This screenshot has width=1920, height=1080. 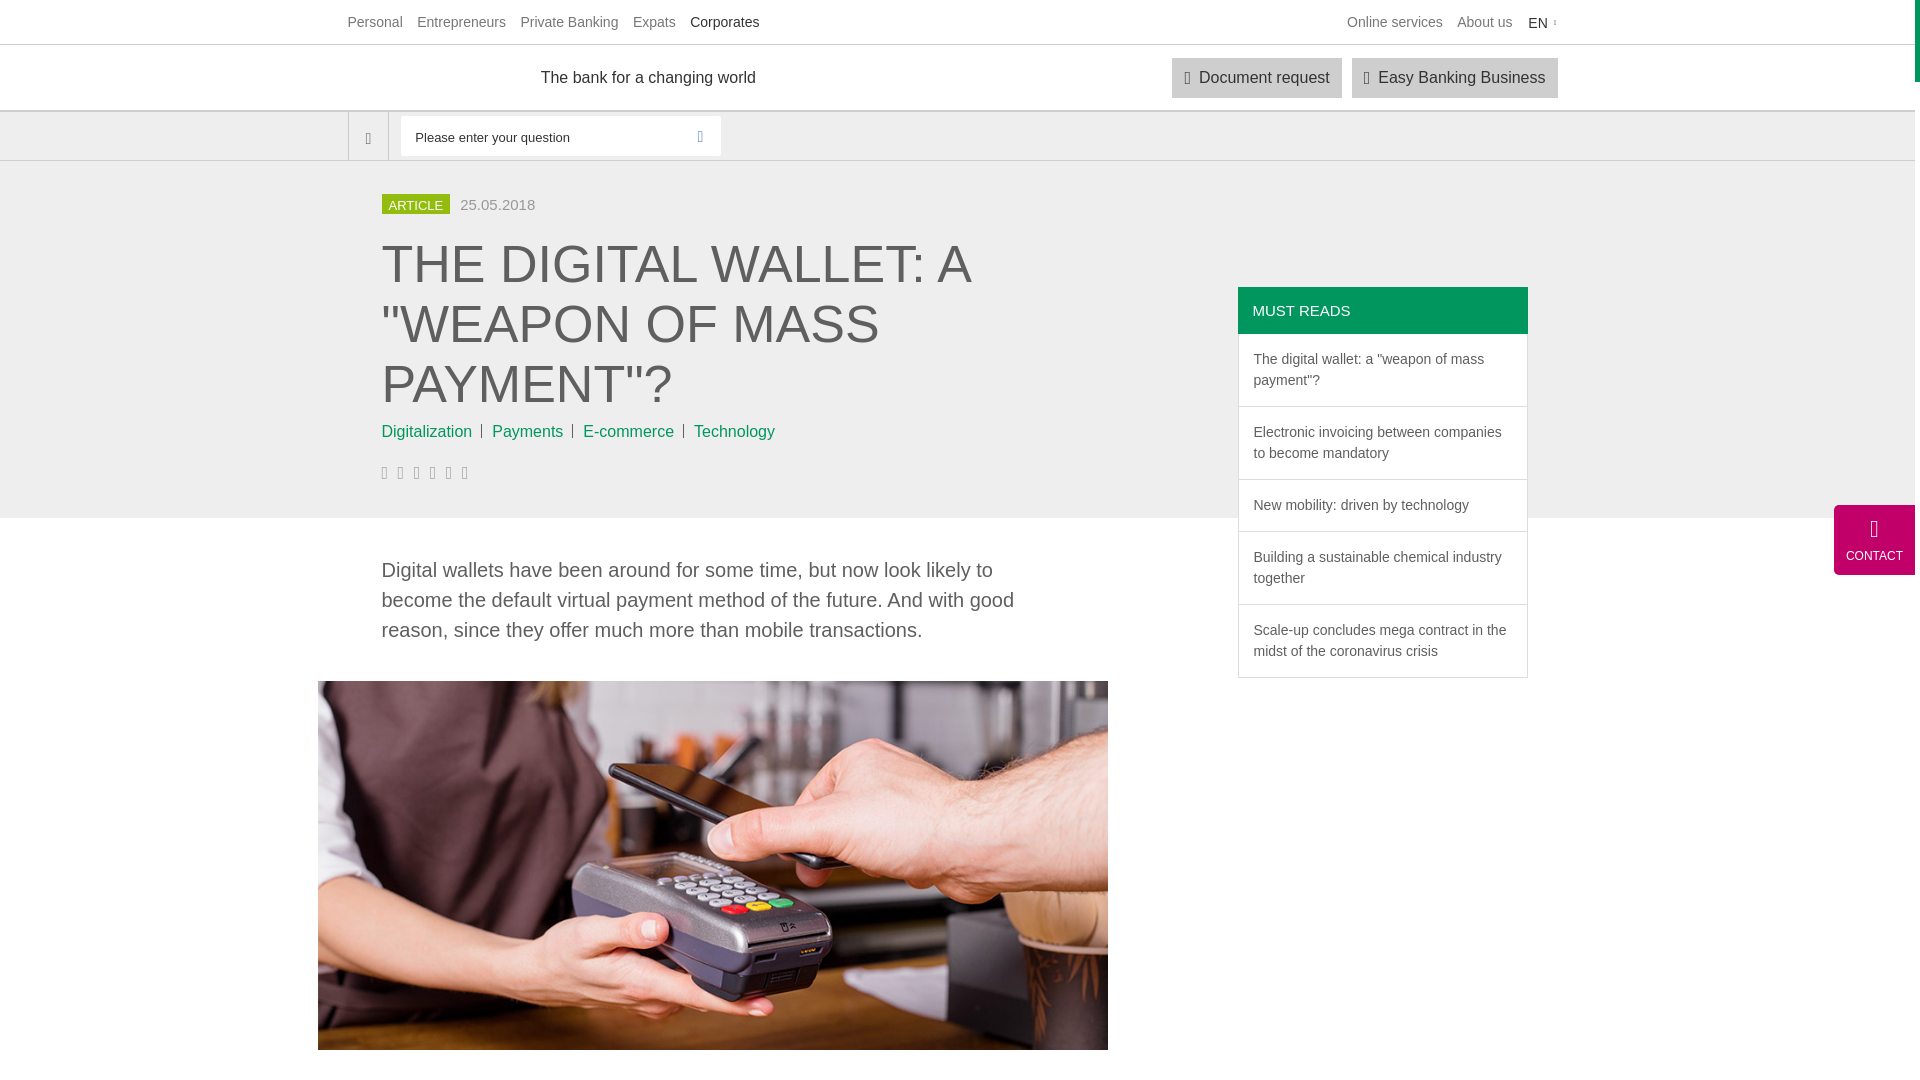 I want to click on Private Banking, so click(x=569, y=22).